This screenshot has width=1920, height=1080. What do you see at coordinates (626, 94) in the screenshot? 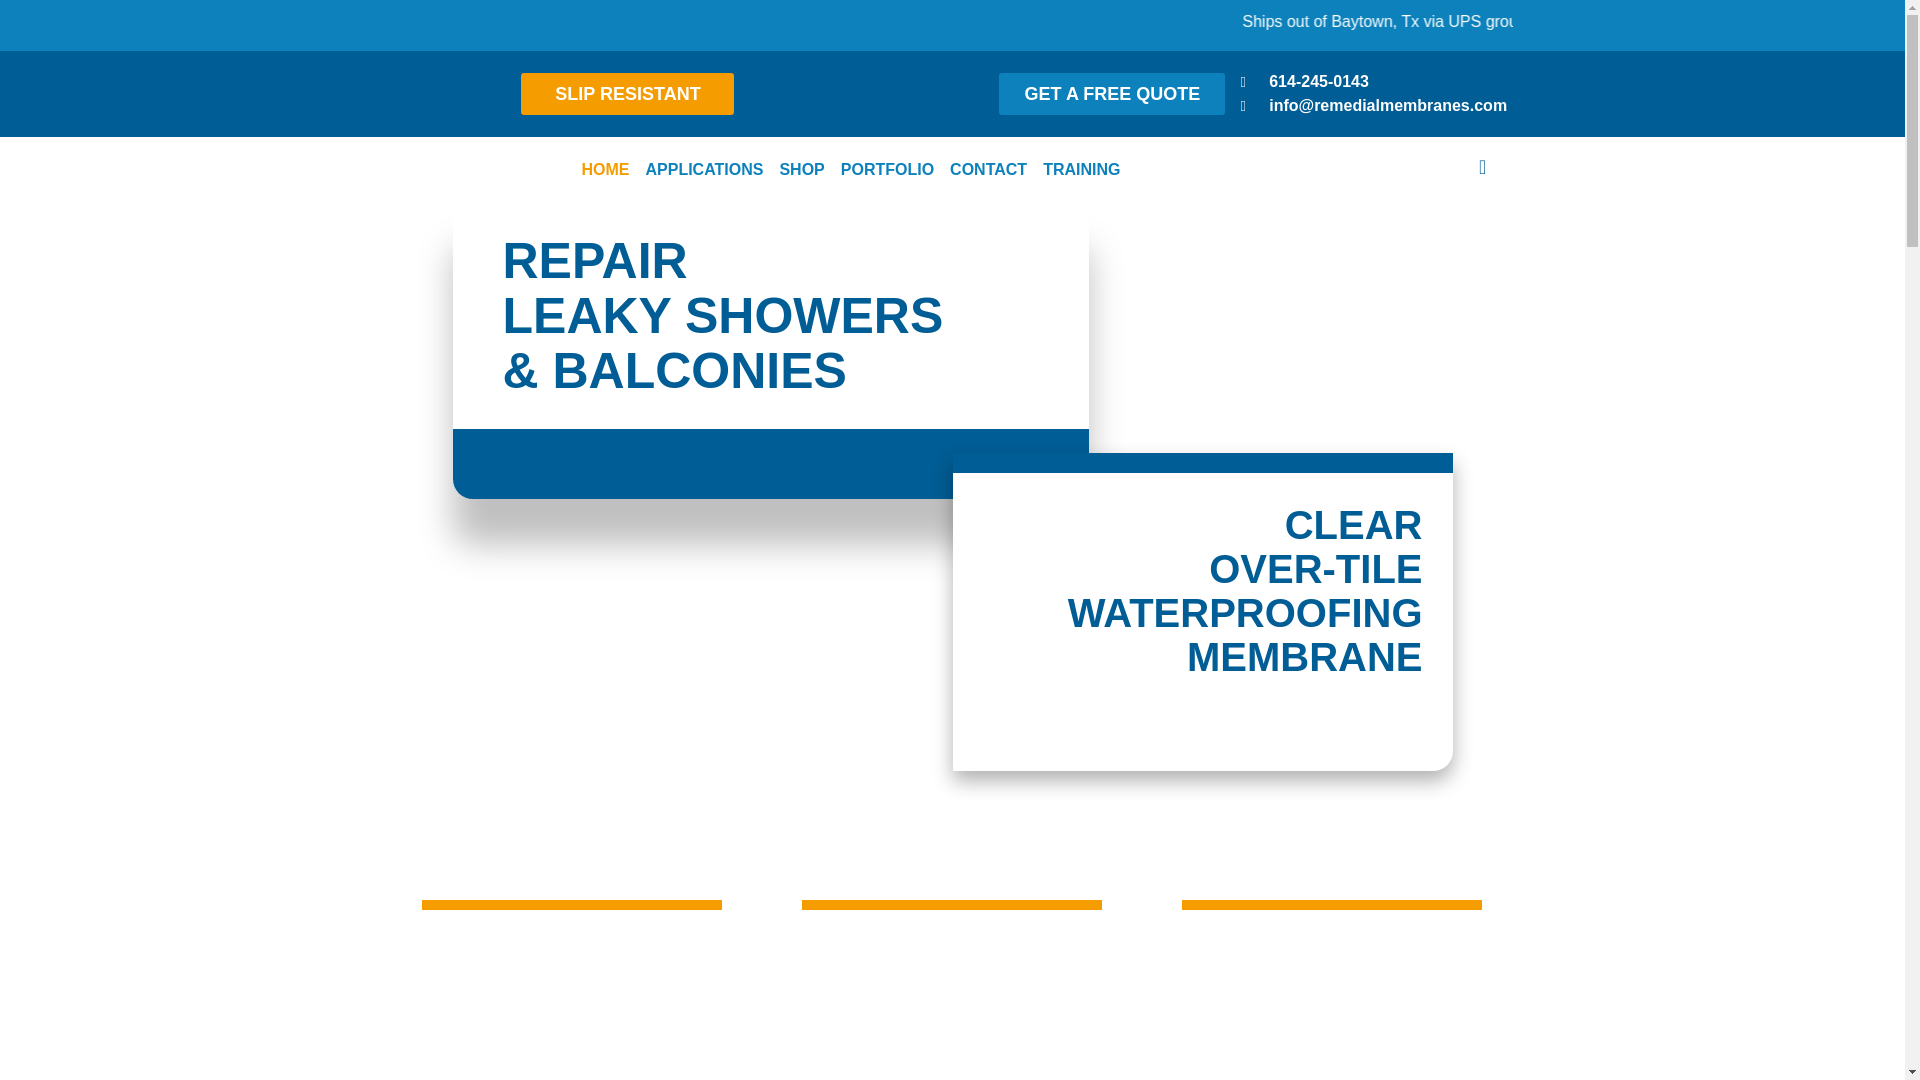
I see `SLIP RESISTANT` at bounding box center [626, 94].